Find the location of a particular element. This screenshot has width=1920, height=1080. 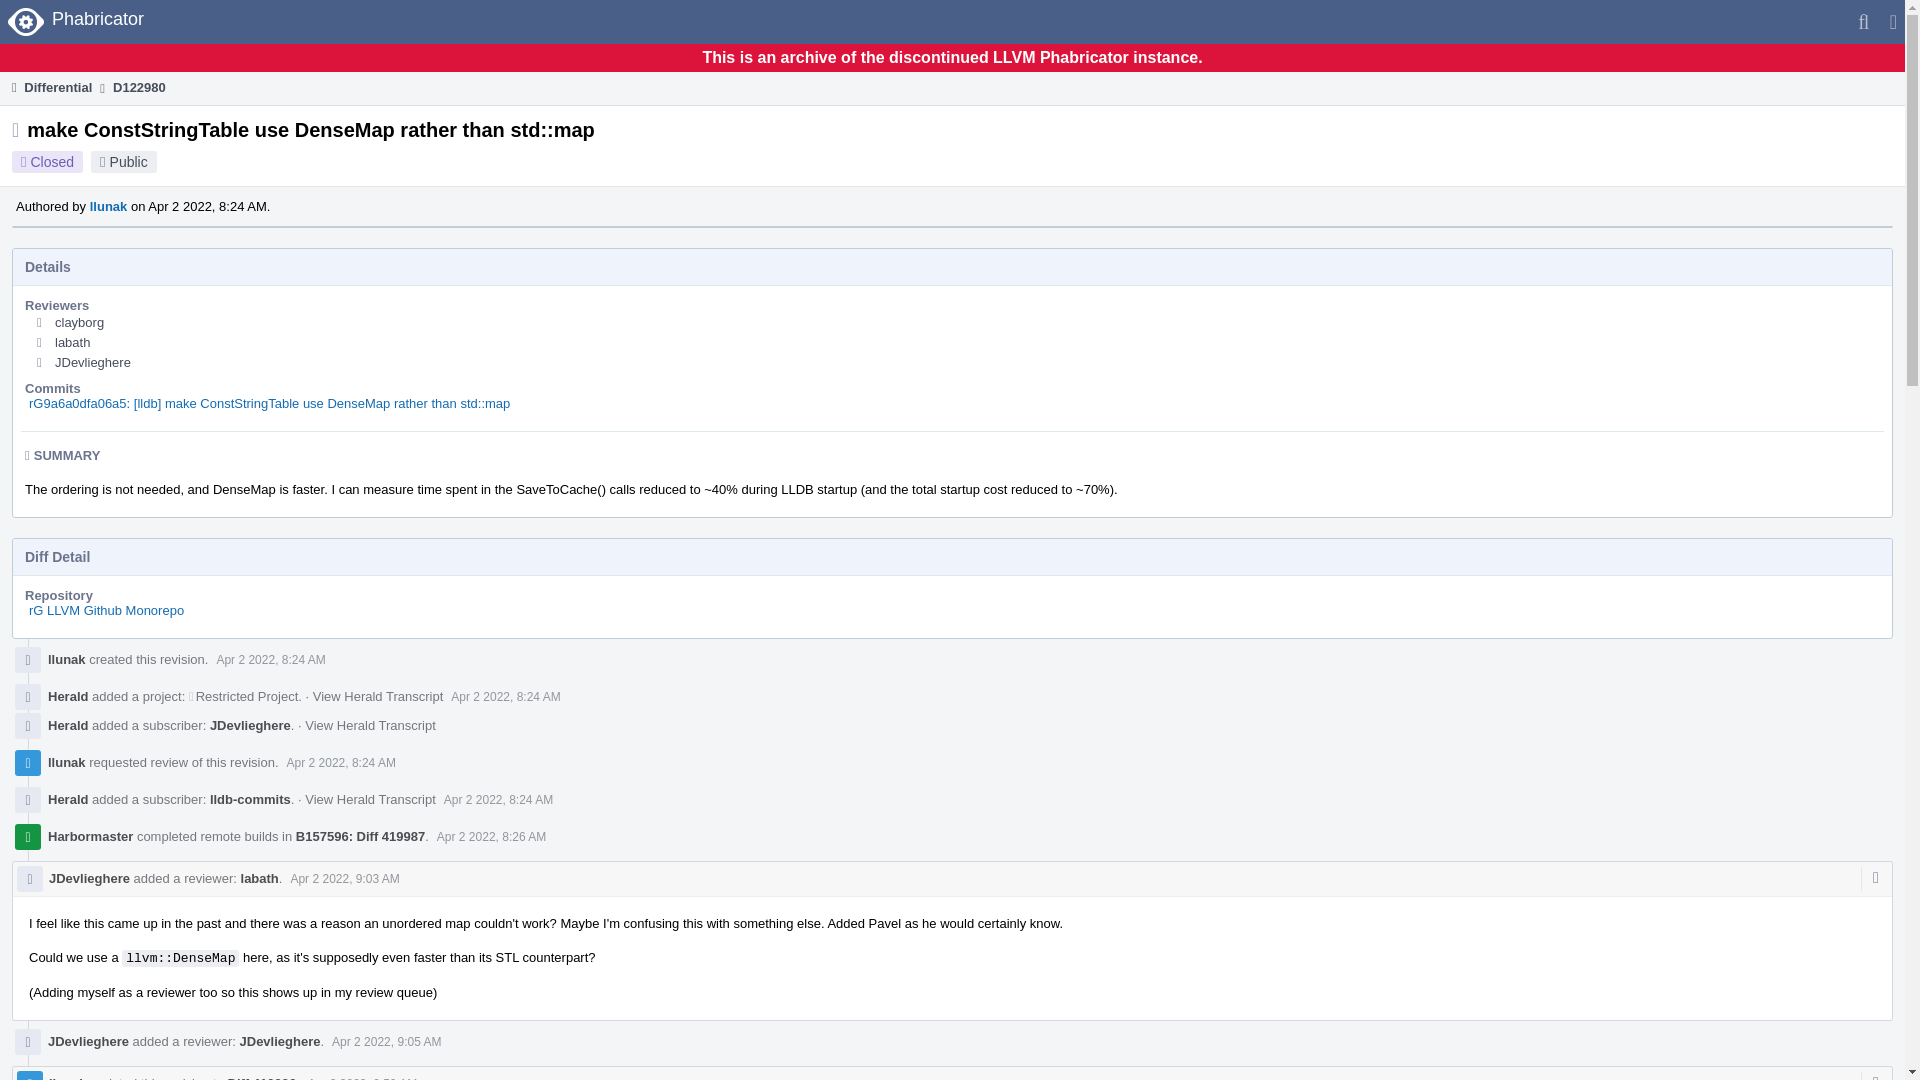

Apr 2 2022, 8:24 AM is located at coordinates (340, 763).